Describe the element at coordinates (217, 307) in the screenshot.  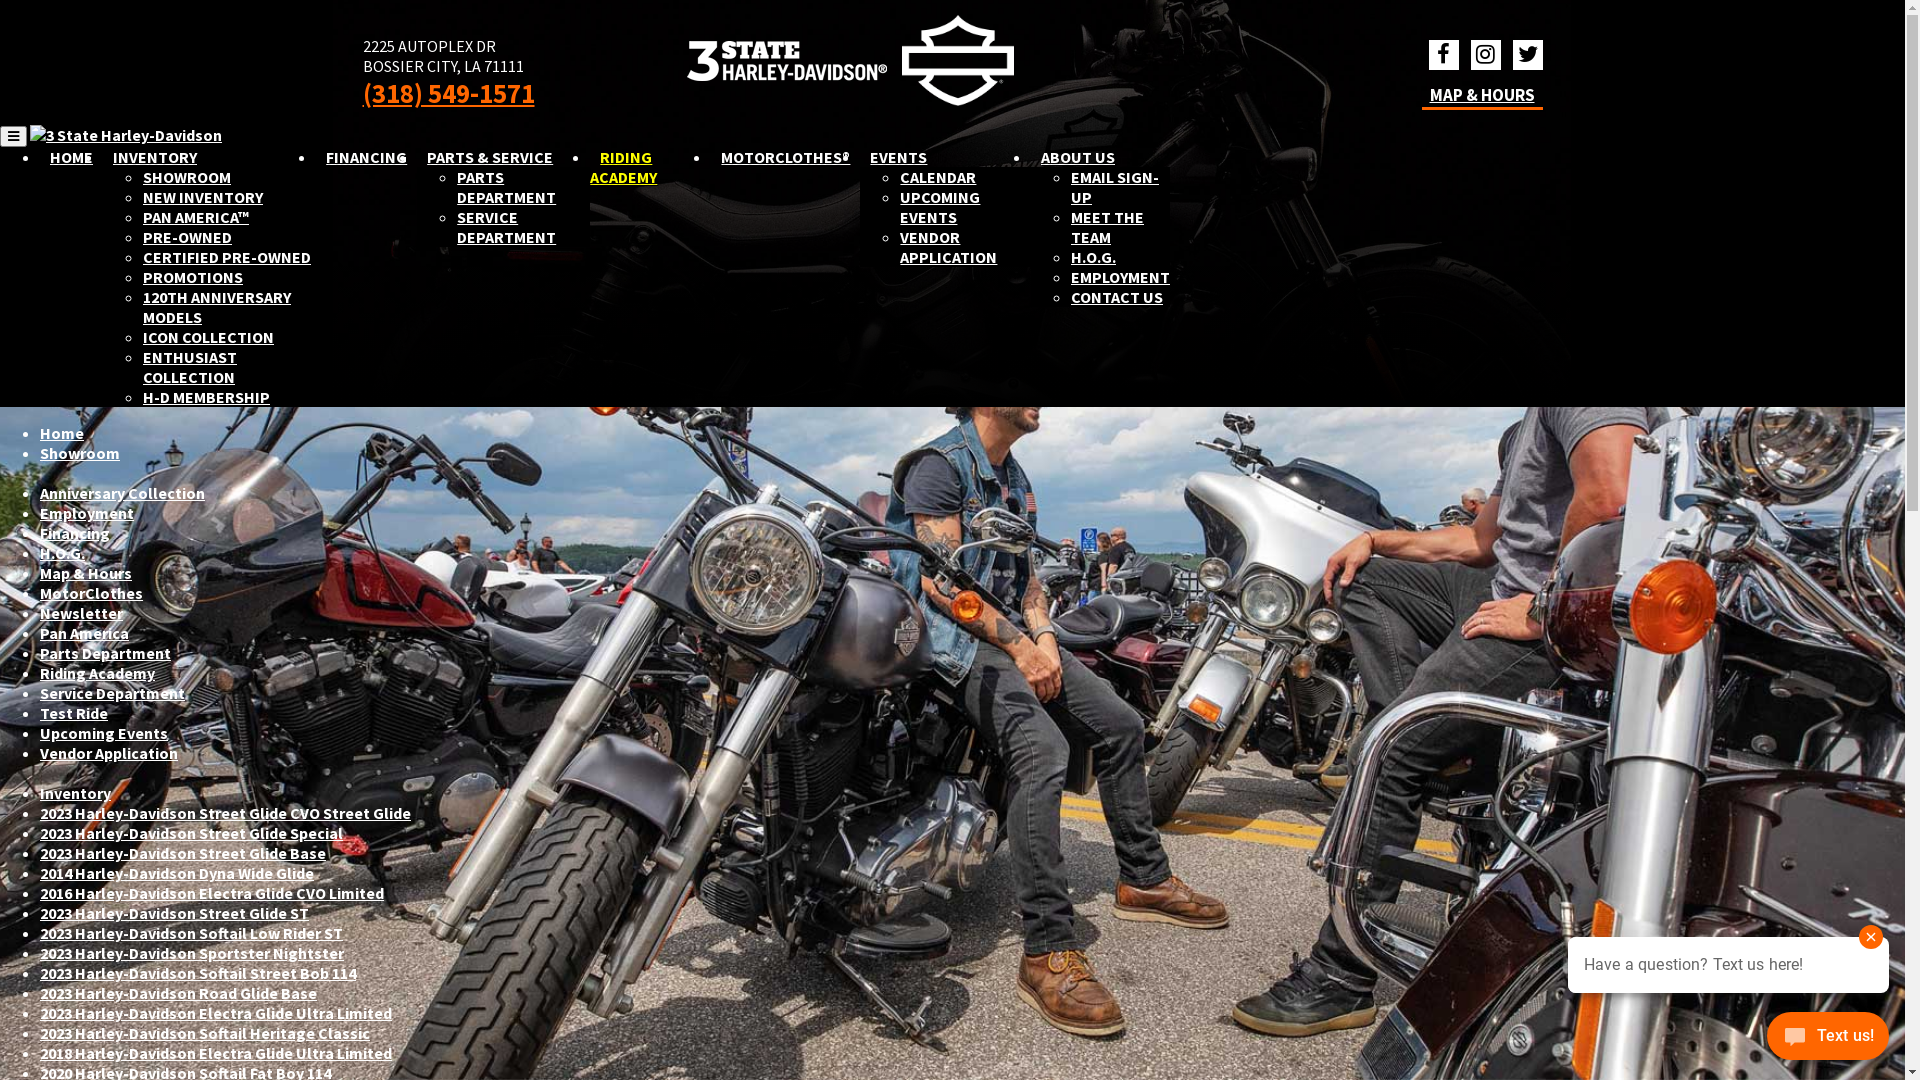
I see `120TH ANNIVERSARY MODELS` at that location.